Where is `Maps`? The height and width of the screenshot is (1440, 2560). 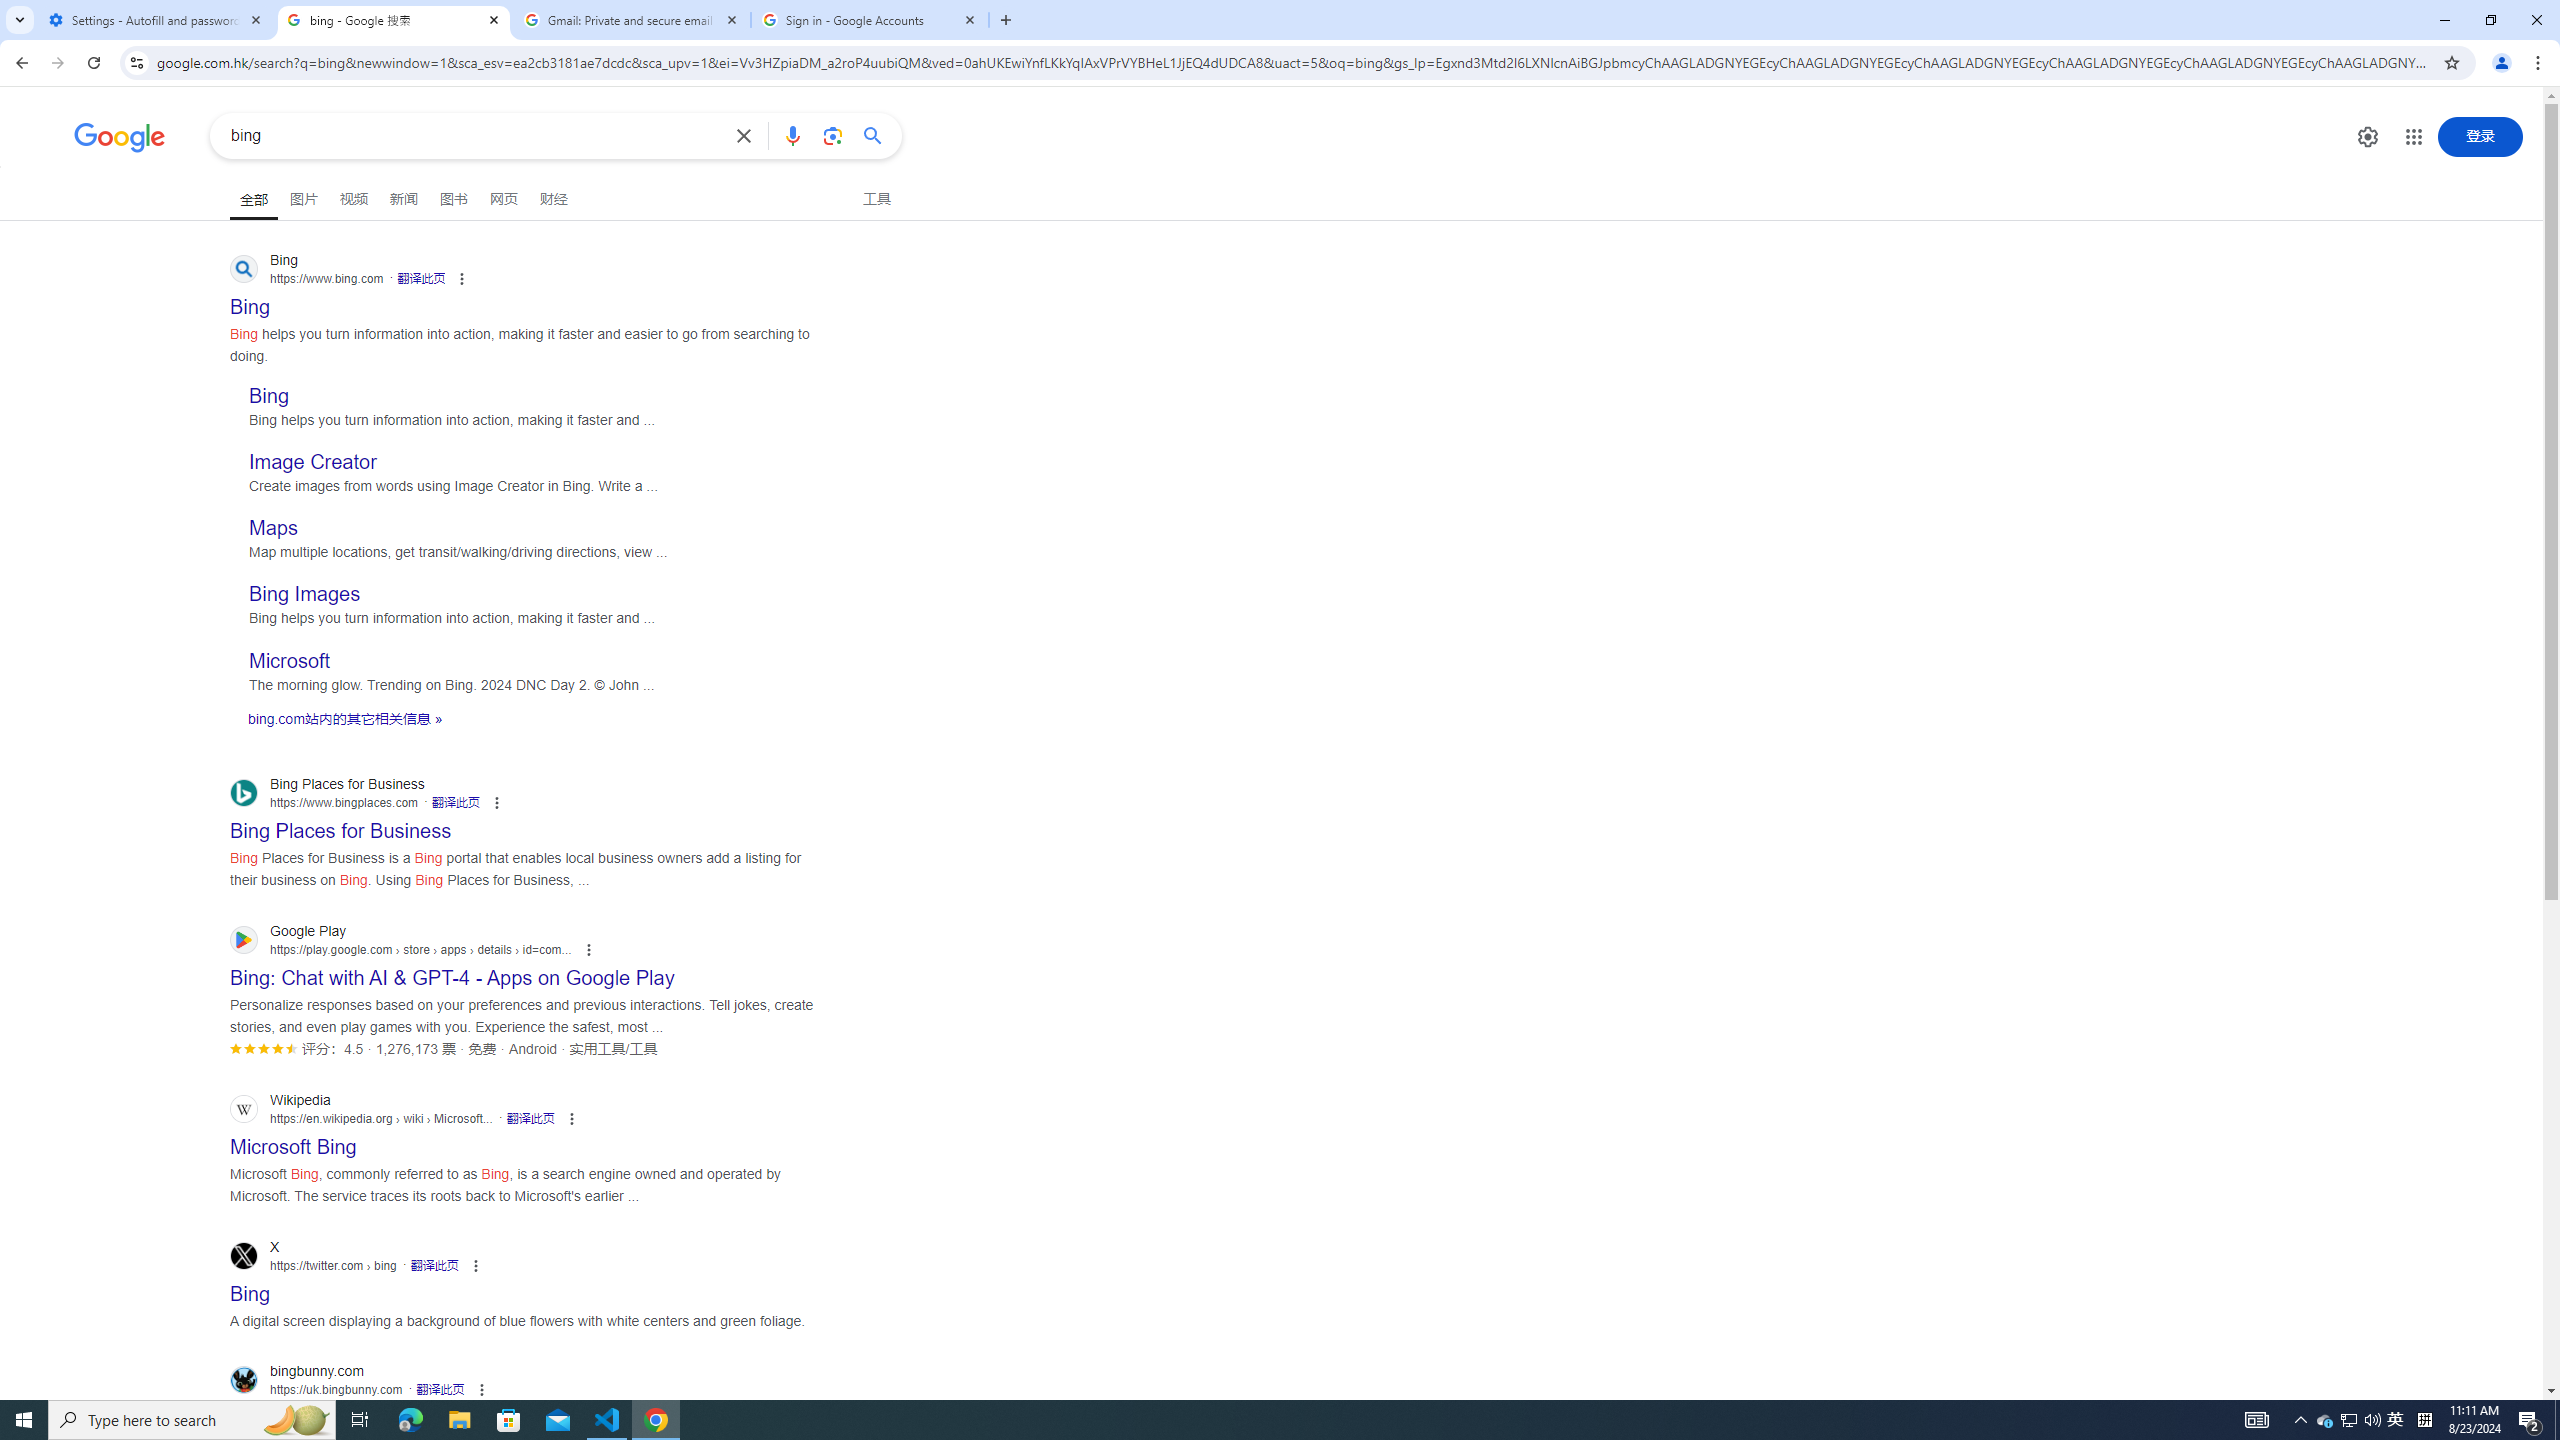 Maps is located at coordinates (272, 528).